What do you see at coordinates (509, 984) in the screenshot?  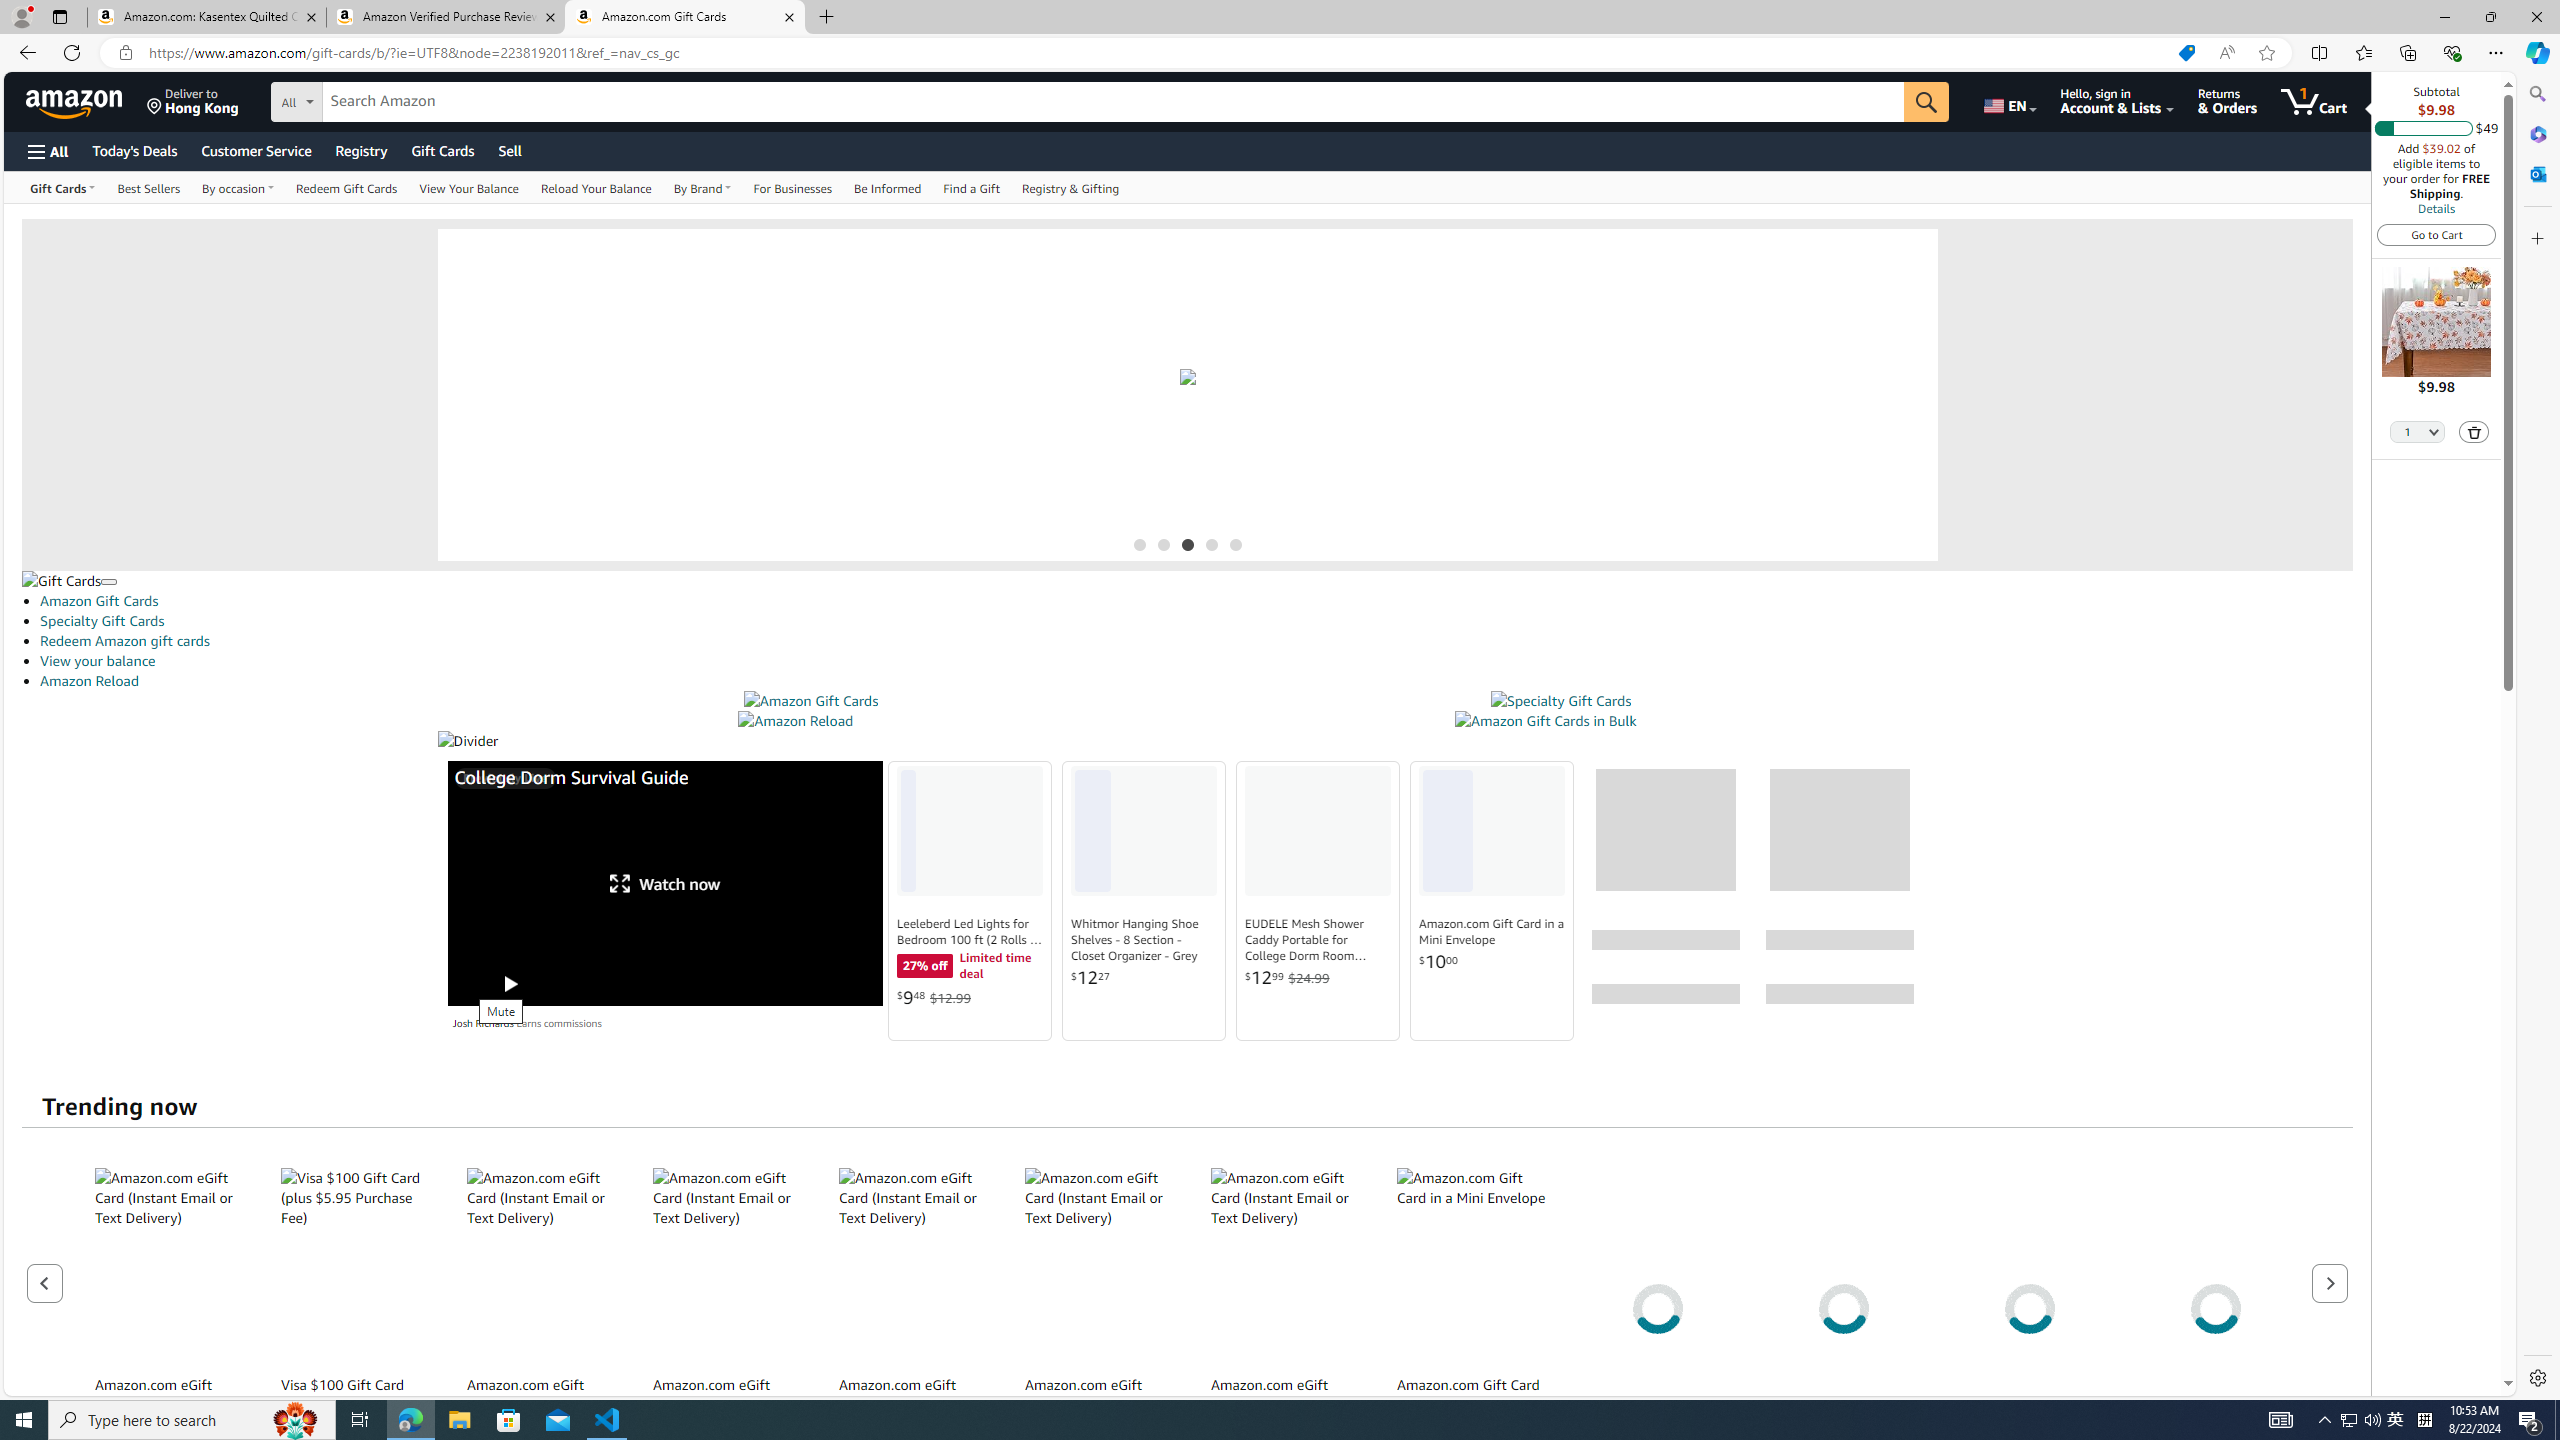 I see `Play` at bounding box center [509, 984].